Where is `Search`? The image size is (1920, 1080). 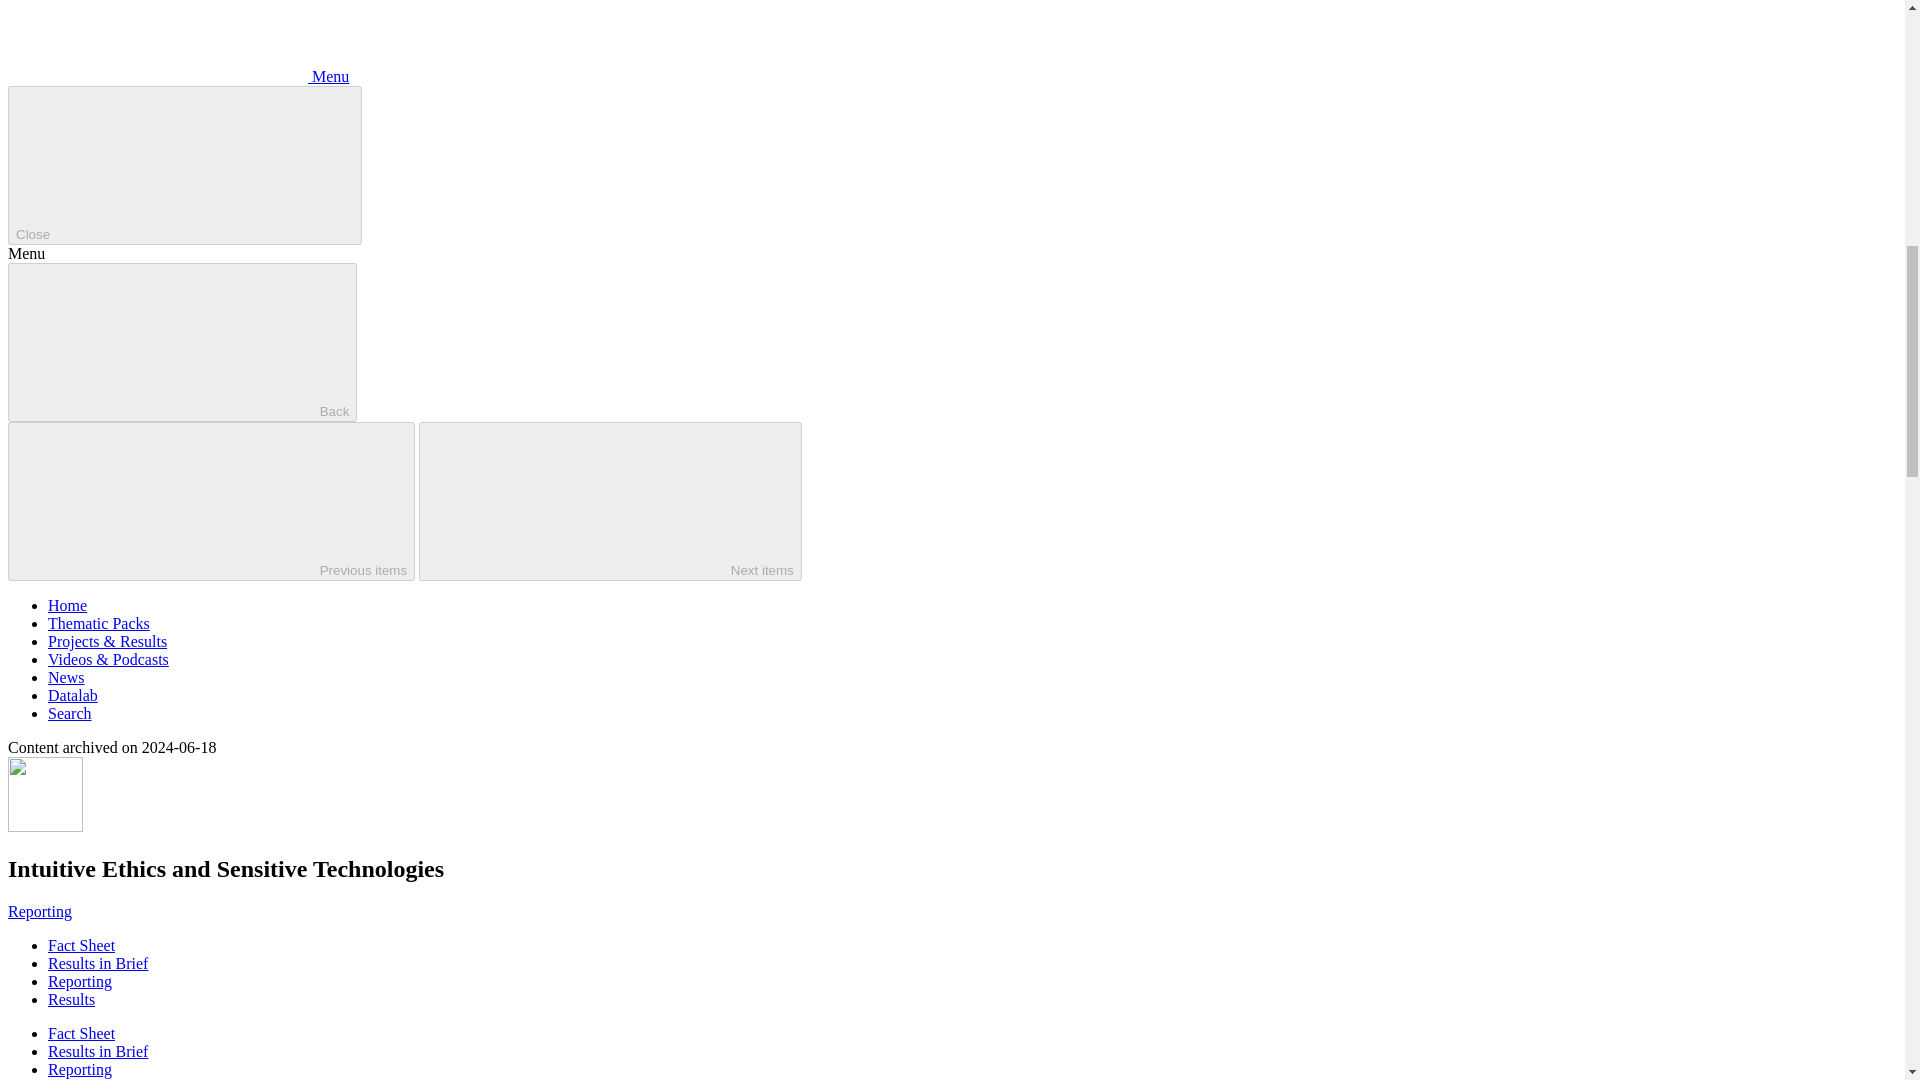 Search is located at coordinates (70, 714).